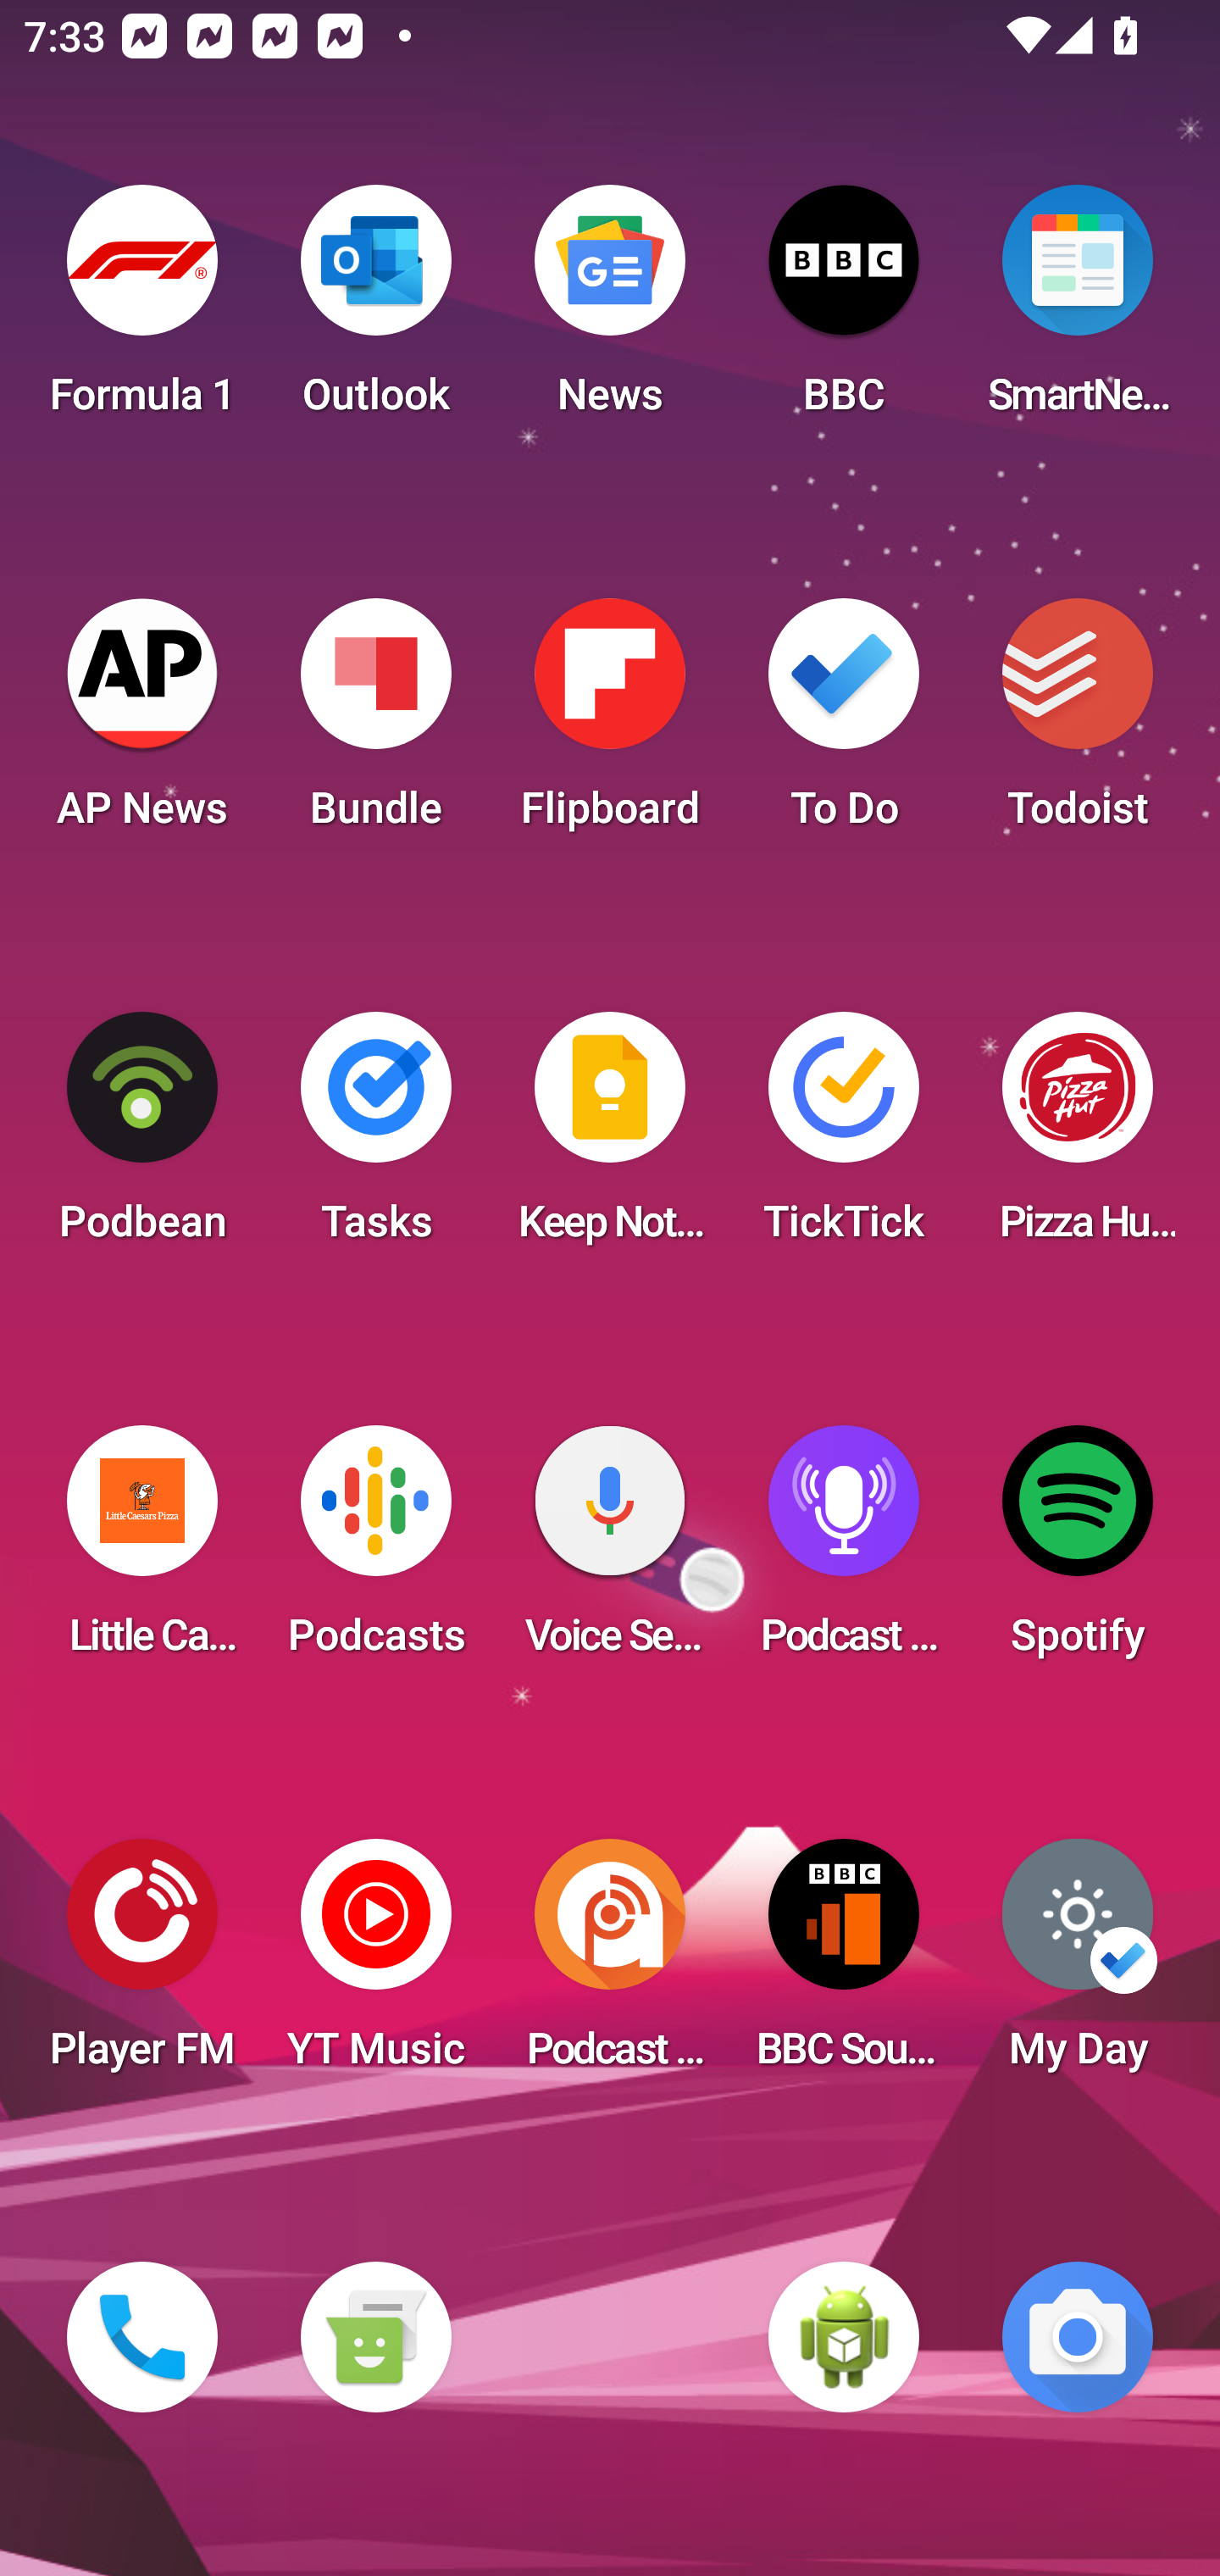 This screenshot has width=1220, height=2576. What do you see at coordinates (142, 2337) in the screenshot?
I see `Phone` at bounding box center [142, 2337].